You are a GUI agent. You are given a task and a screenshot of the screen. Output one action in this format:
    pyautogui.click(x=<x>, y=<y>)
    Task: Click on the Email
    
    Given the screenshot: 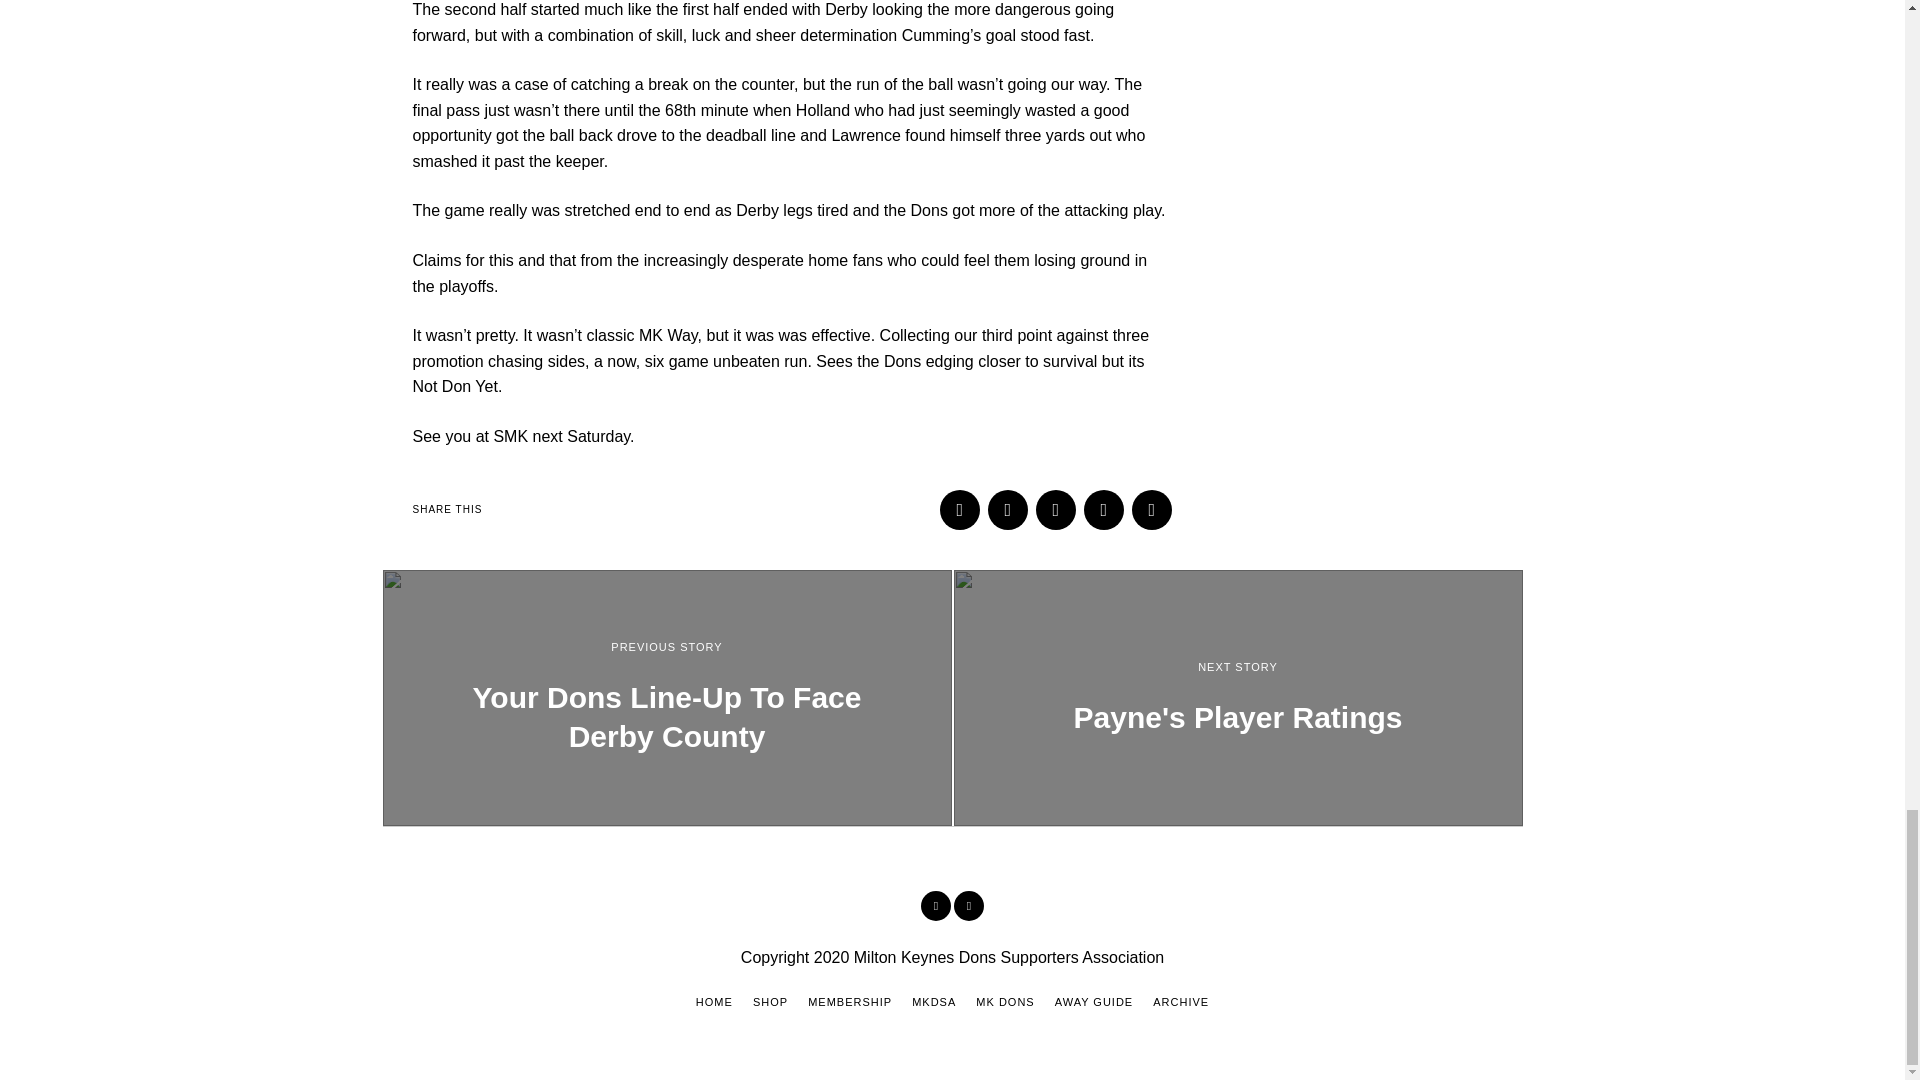 What is the action you would take?
    pyautogui.click(x=1152, y=510)
    